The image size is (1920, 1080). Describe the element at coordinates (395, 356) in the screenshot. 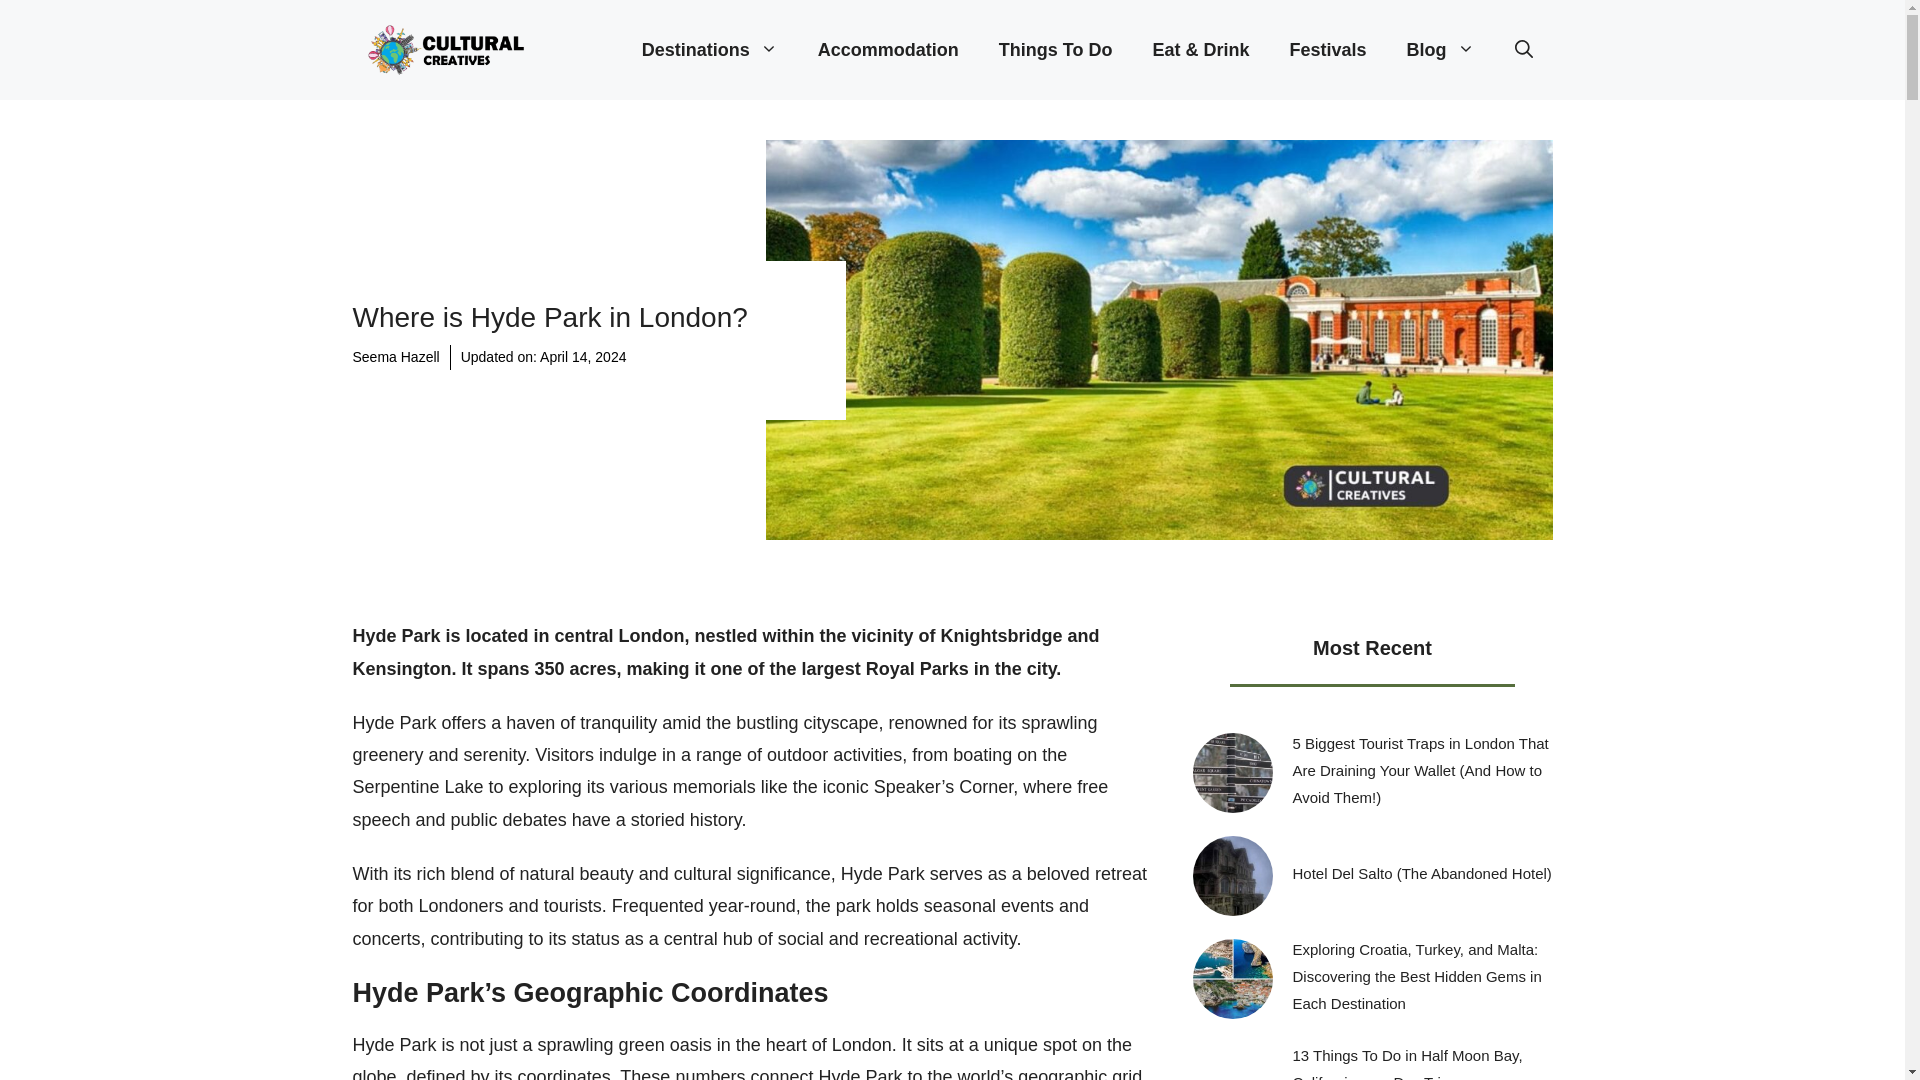

I see `Seema Hazell` at that location.